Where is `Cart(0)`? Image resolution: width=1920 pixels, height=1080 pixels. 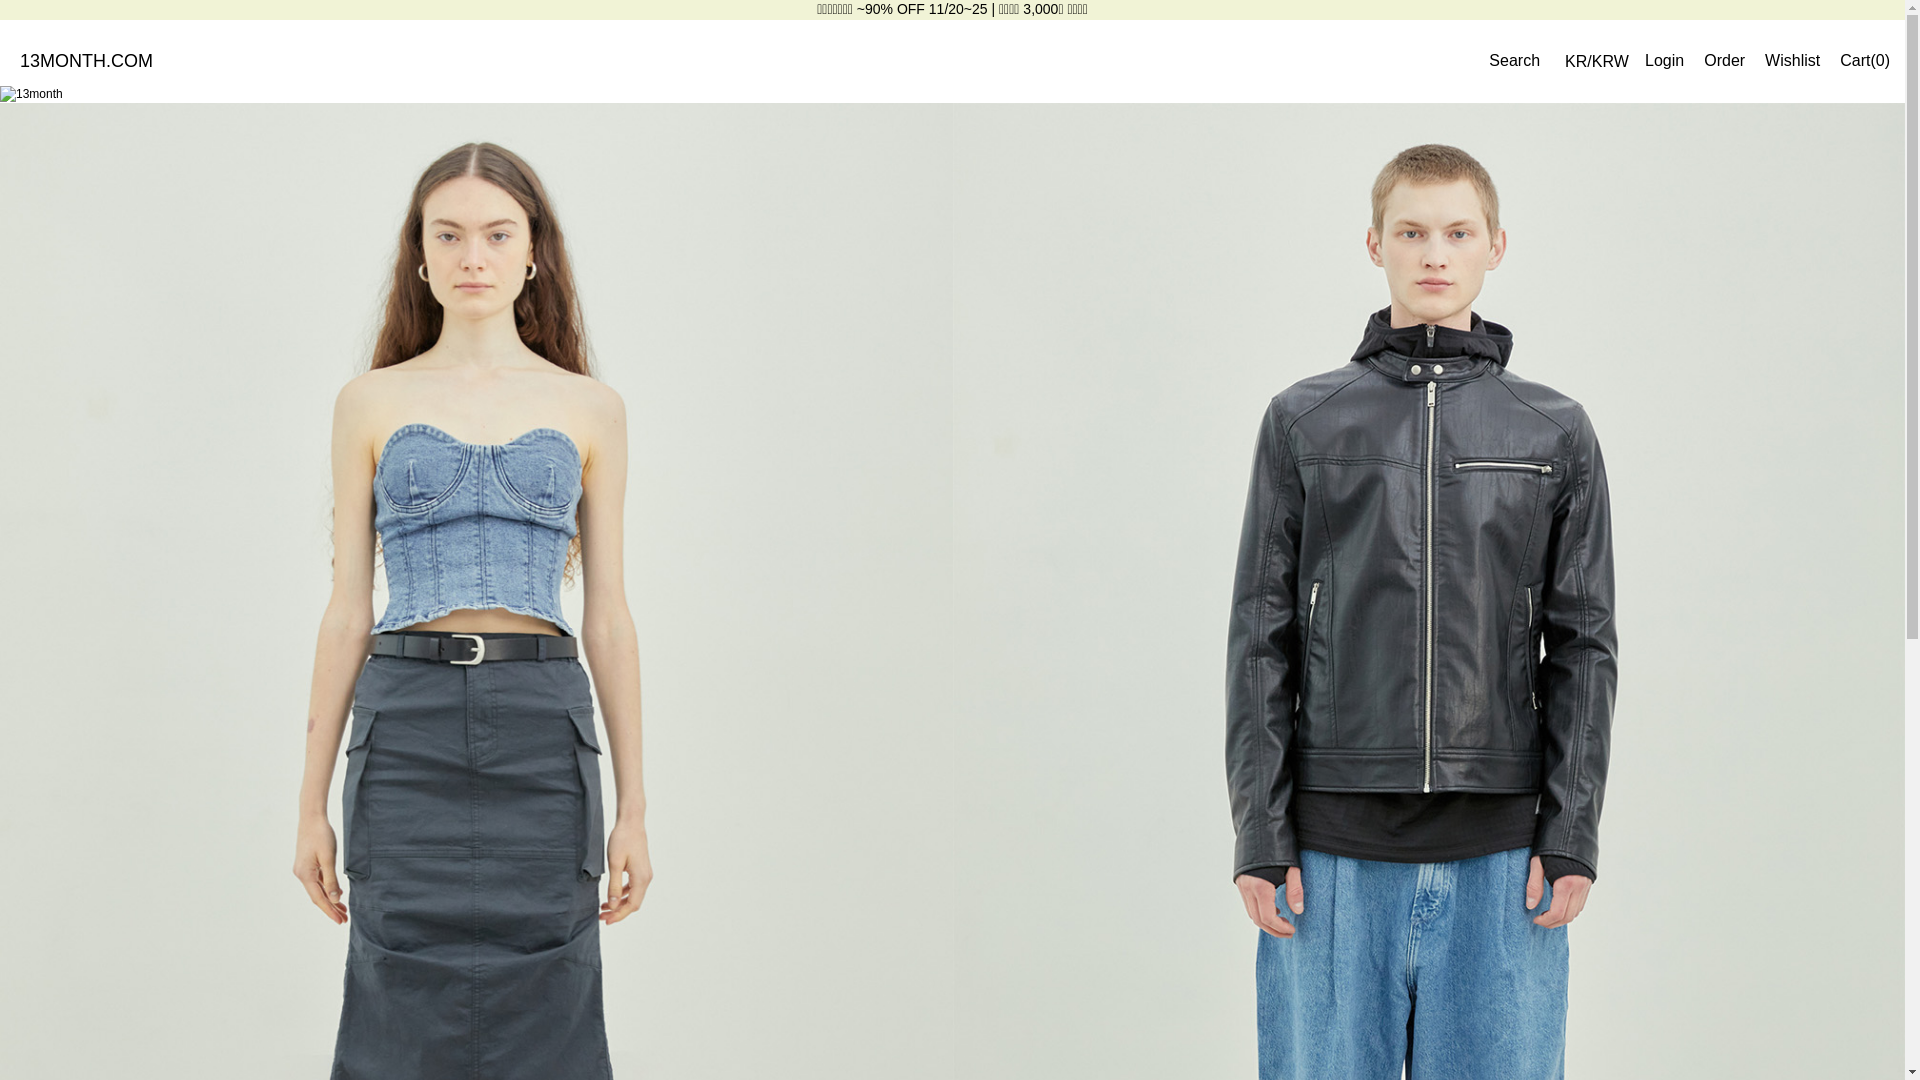
Cart(0) is located at coordinates (1865, 60).